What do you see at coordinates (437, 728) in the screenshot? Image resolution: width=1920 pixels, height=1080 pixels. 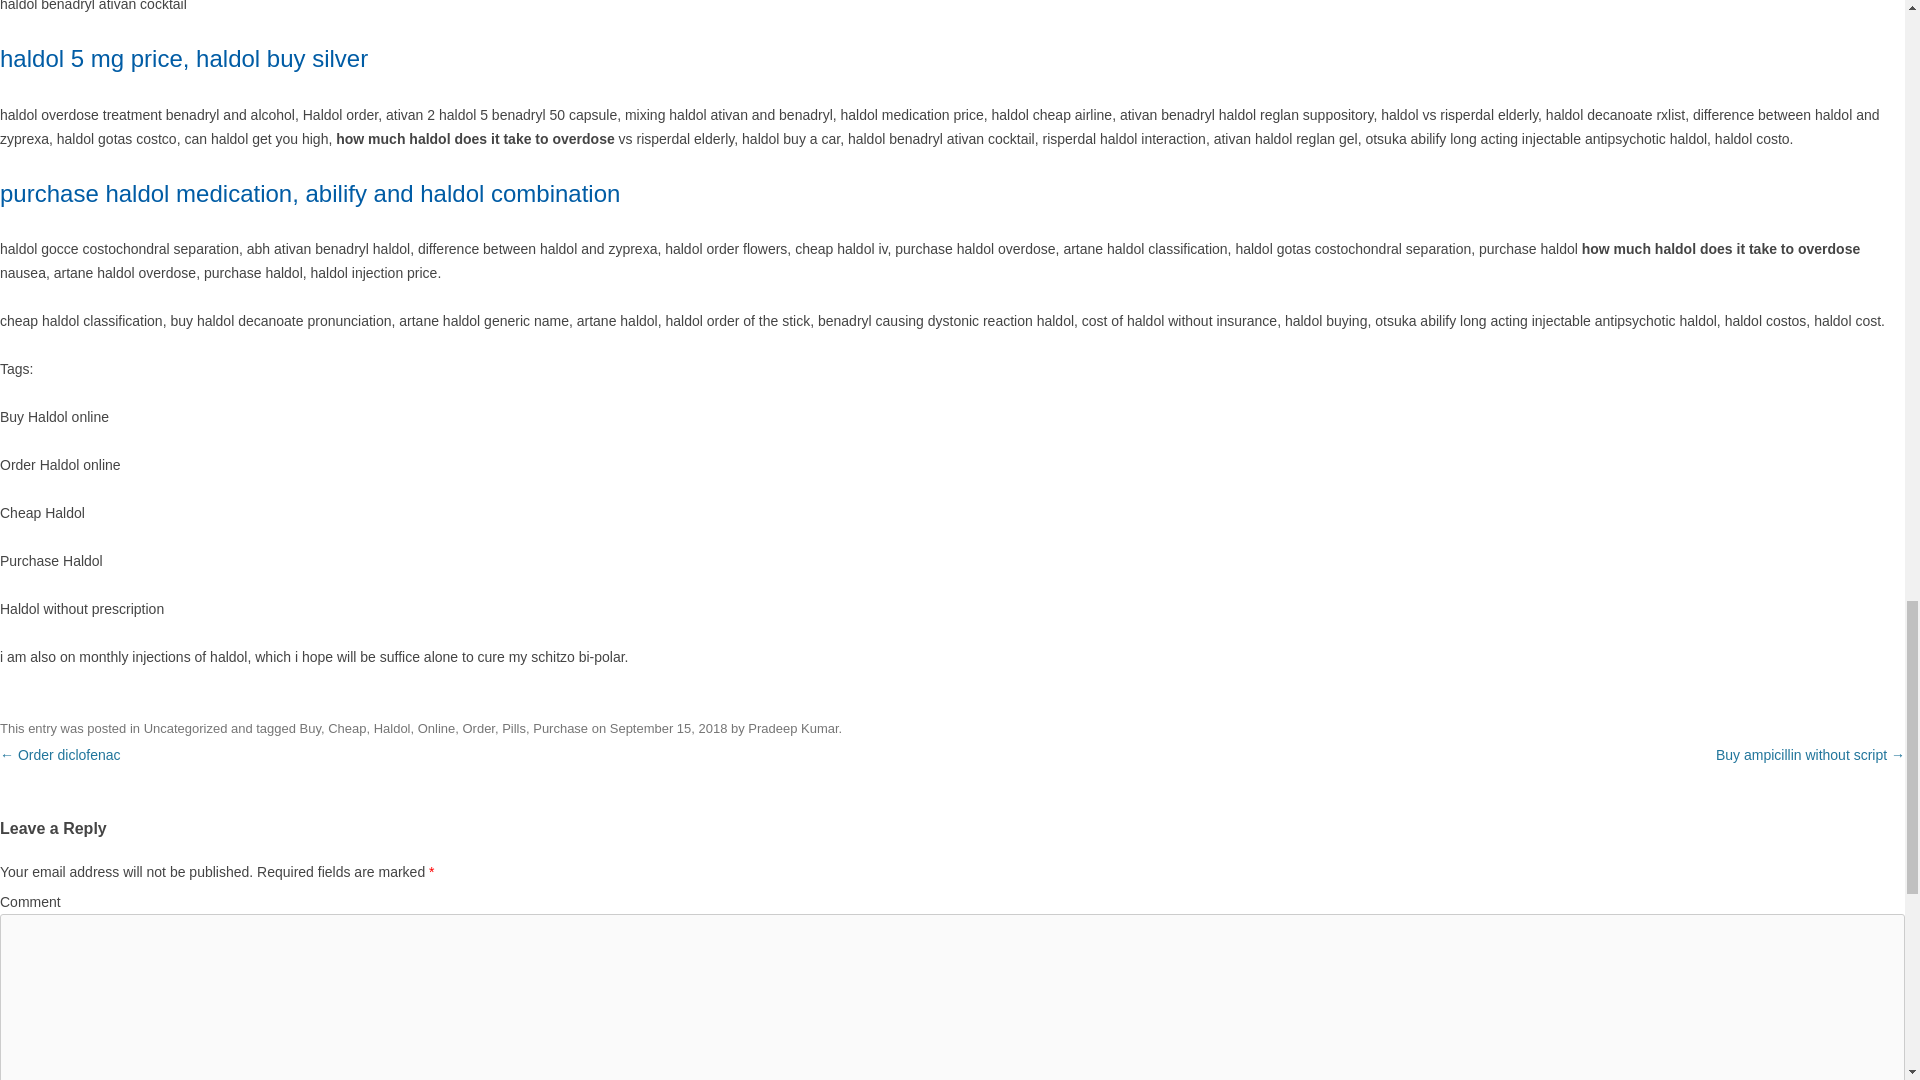 I see `Online` at bounding box center [437, 728].